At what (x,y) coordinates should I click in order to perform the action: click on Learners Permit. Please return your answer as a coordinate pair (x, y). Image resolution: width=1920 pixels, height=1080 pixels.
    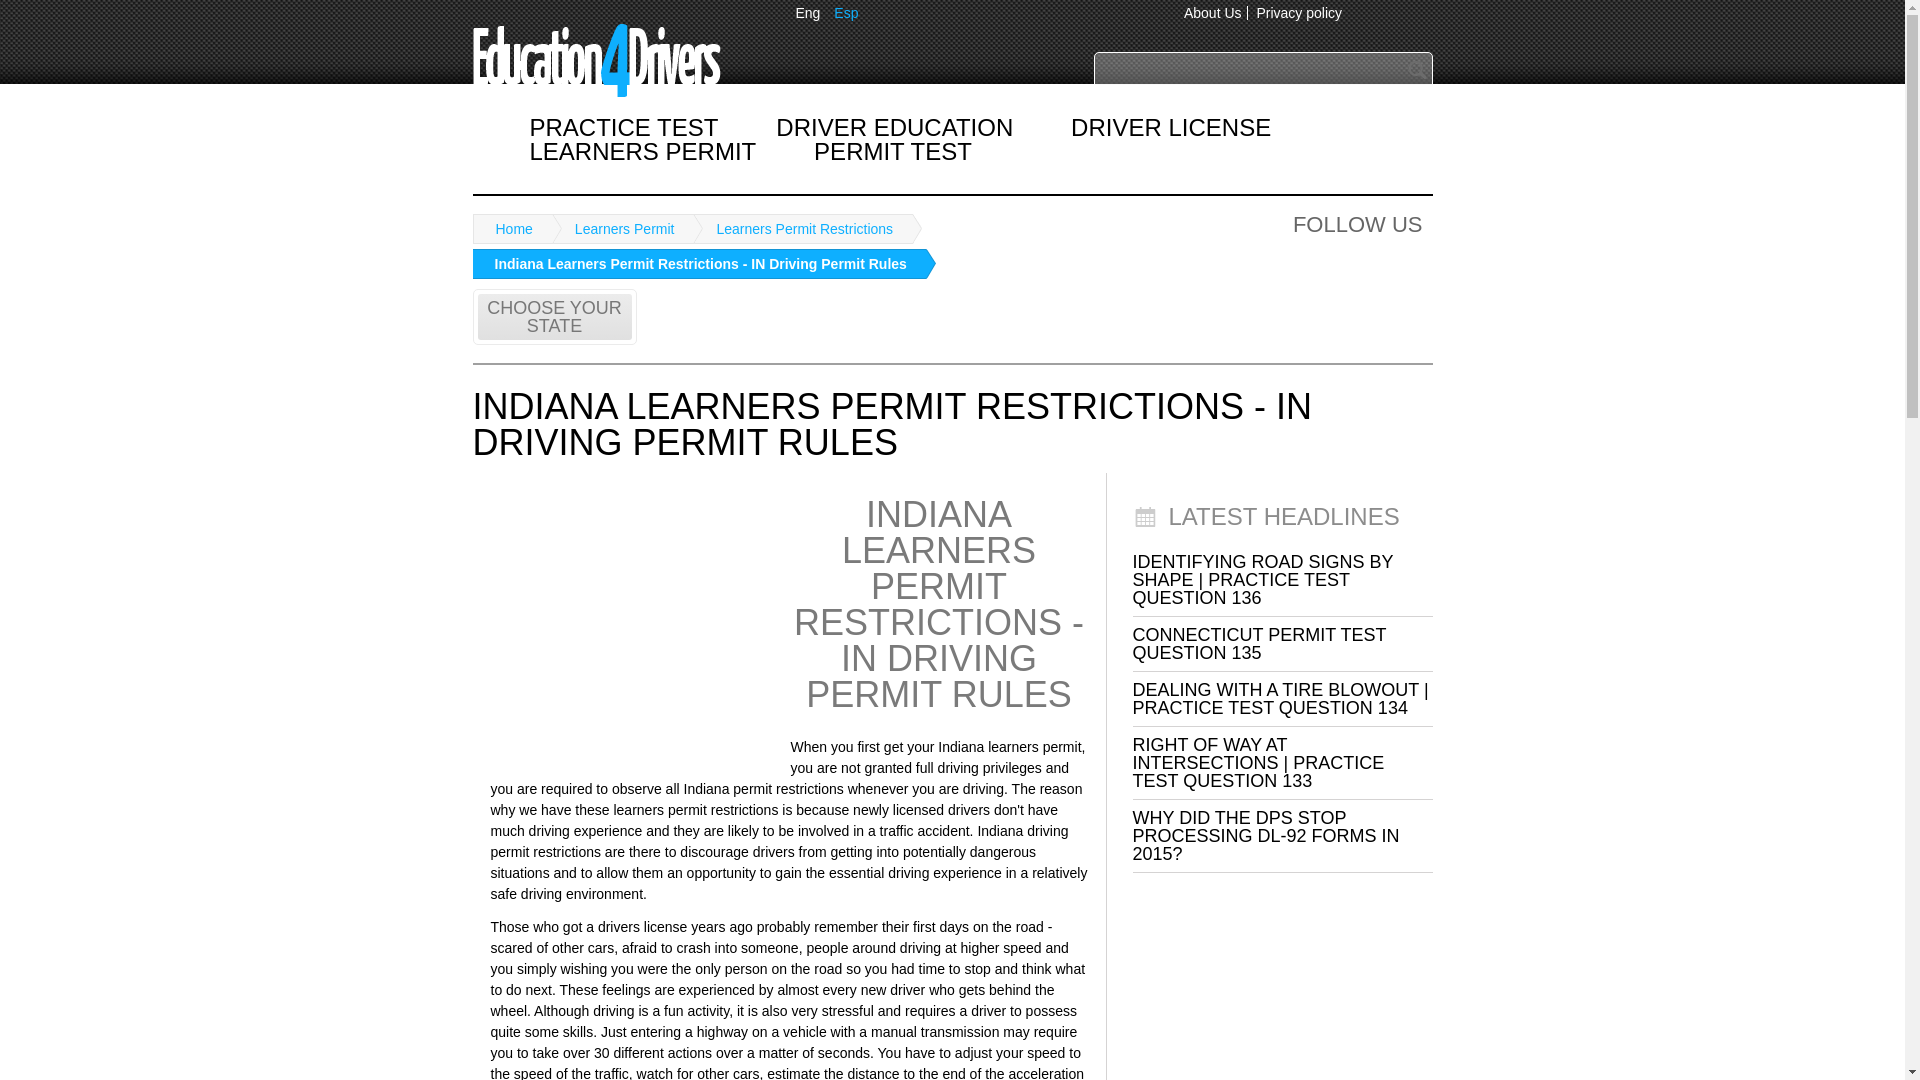
    Looking at the image, I should click on (643, 150).